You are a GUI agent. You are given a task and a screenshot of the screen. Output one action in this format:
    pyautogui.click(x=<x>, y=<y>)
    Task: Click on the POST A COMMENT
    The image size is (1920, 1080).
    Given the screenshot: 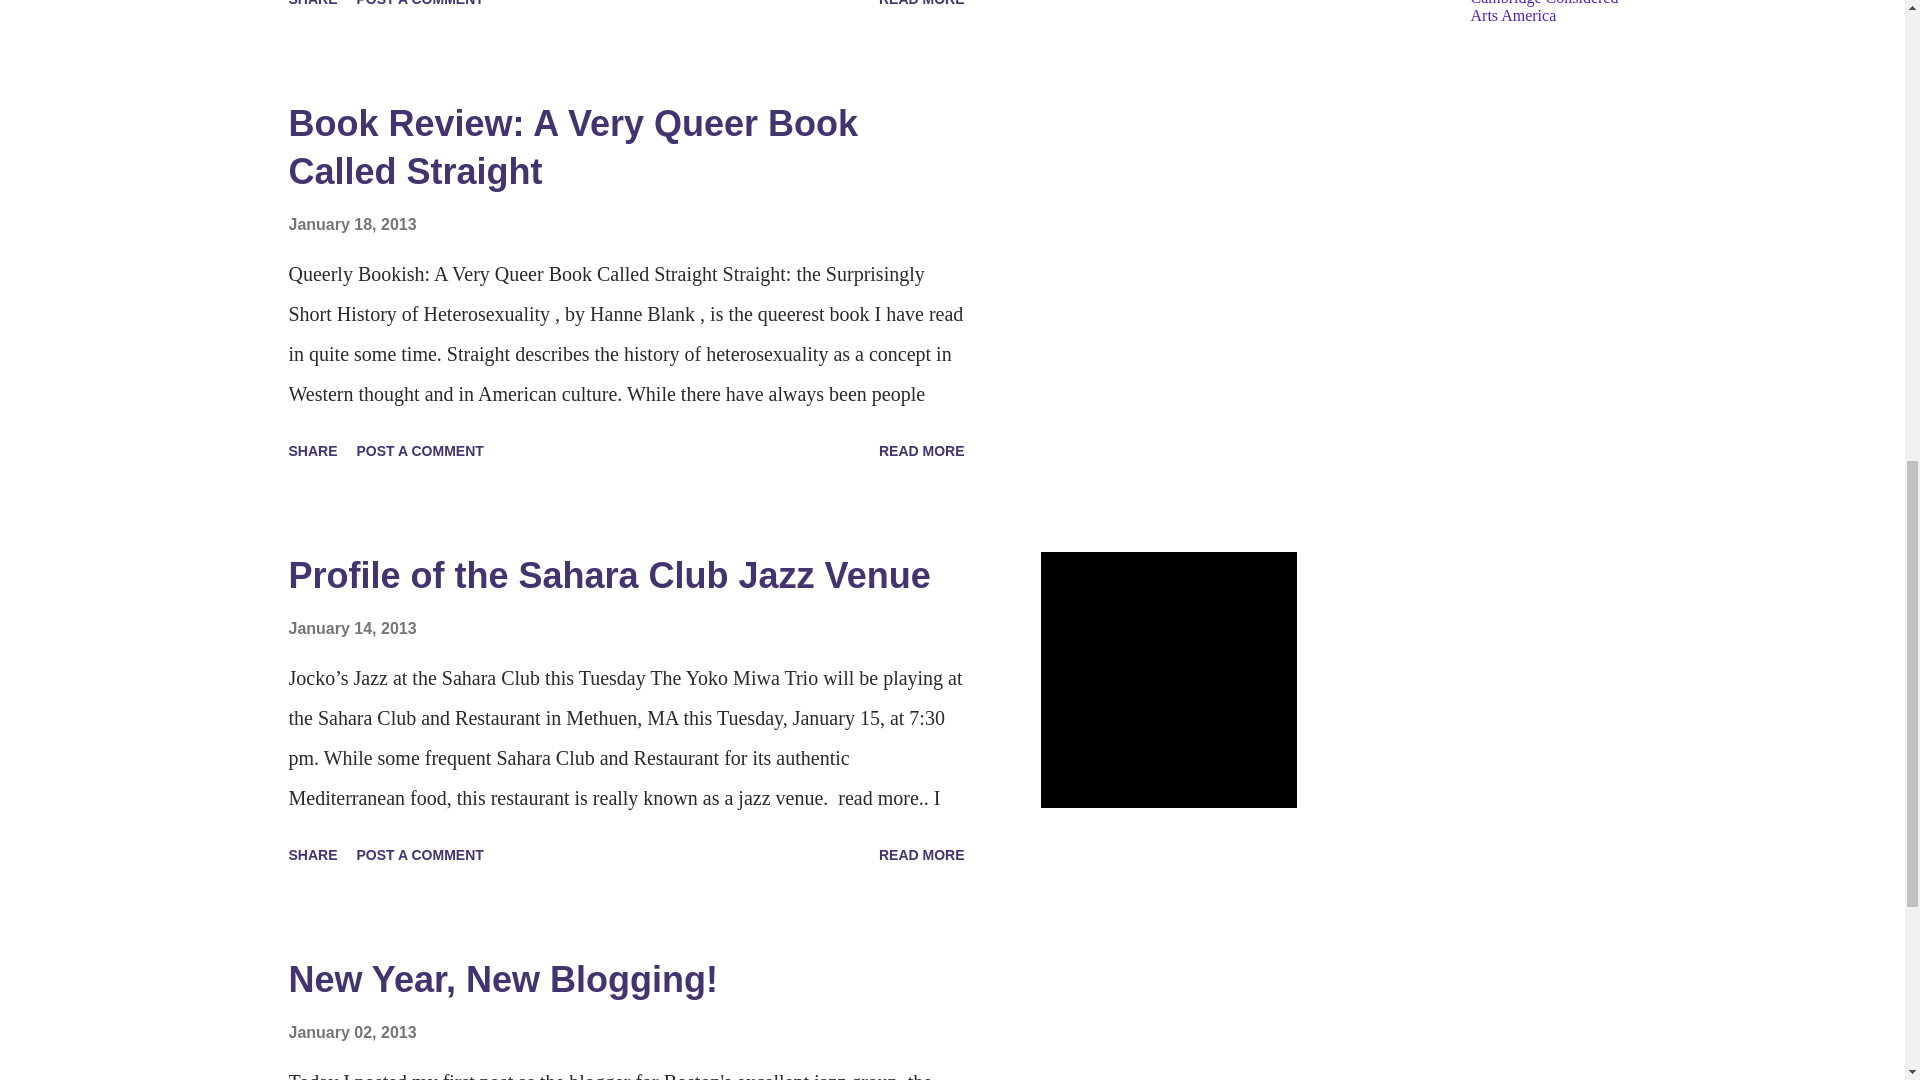 What is the action you would take?
    pyautogui.click(x=420, y=8)
    